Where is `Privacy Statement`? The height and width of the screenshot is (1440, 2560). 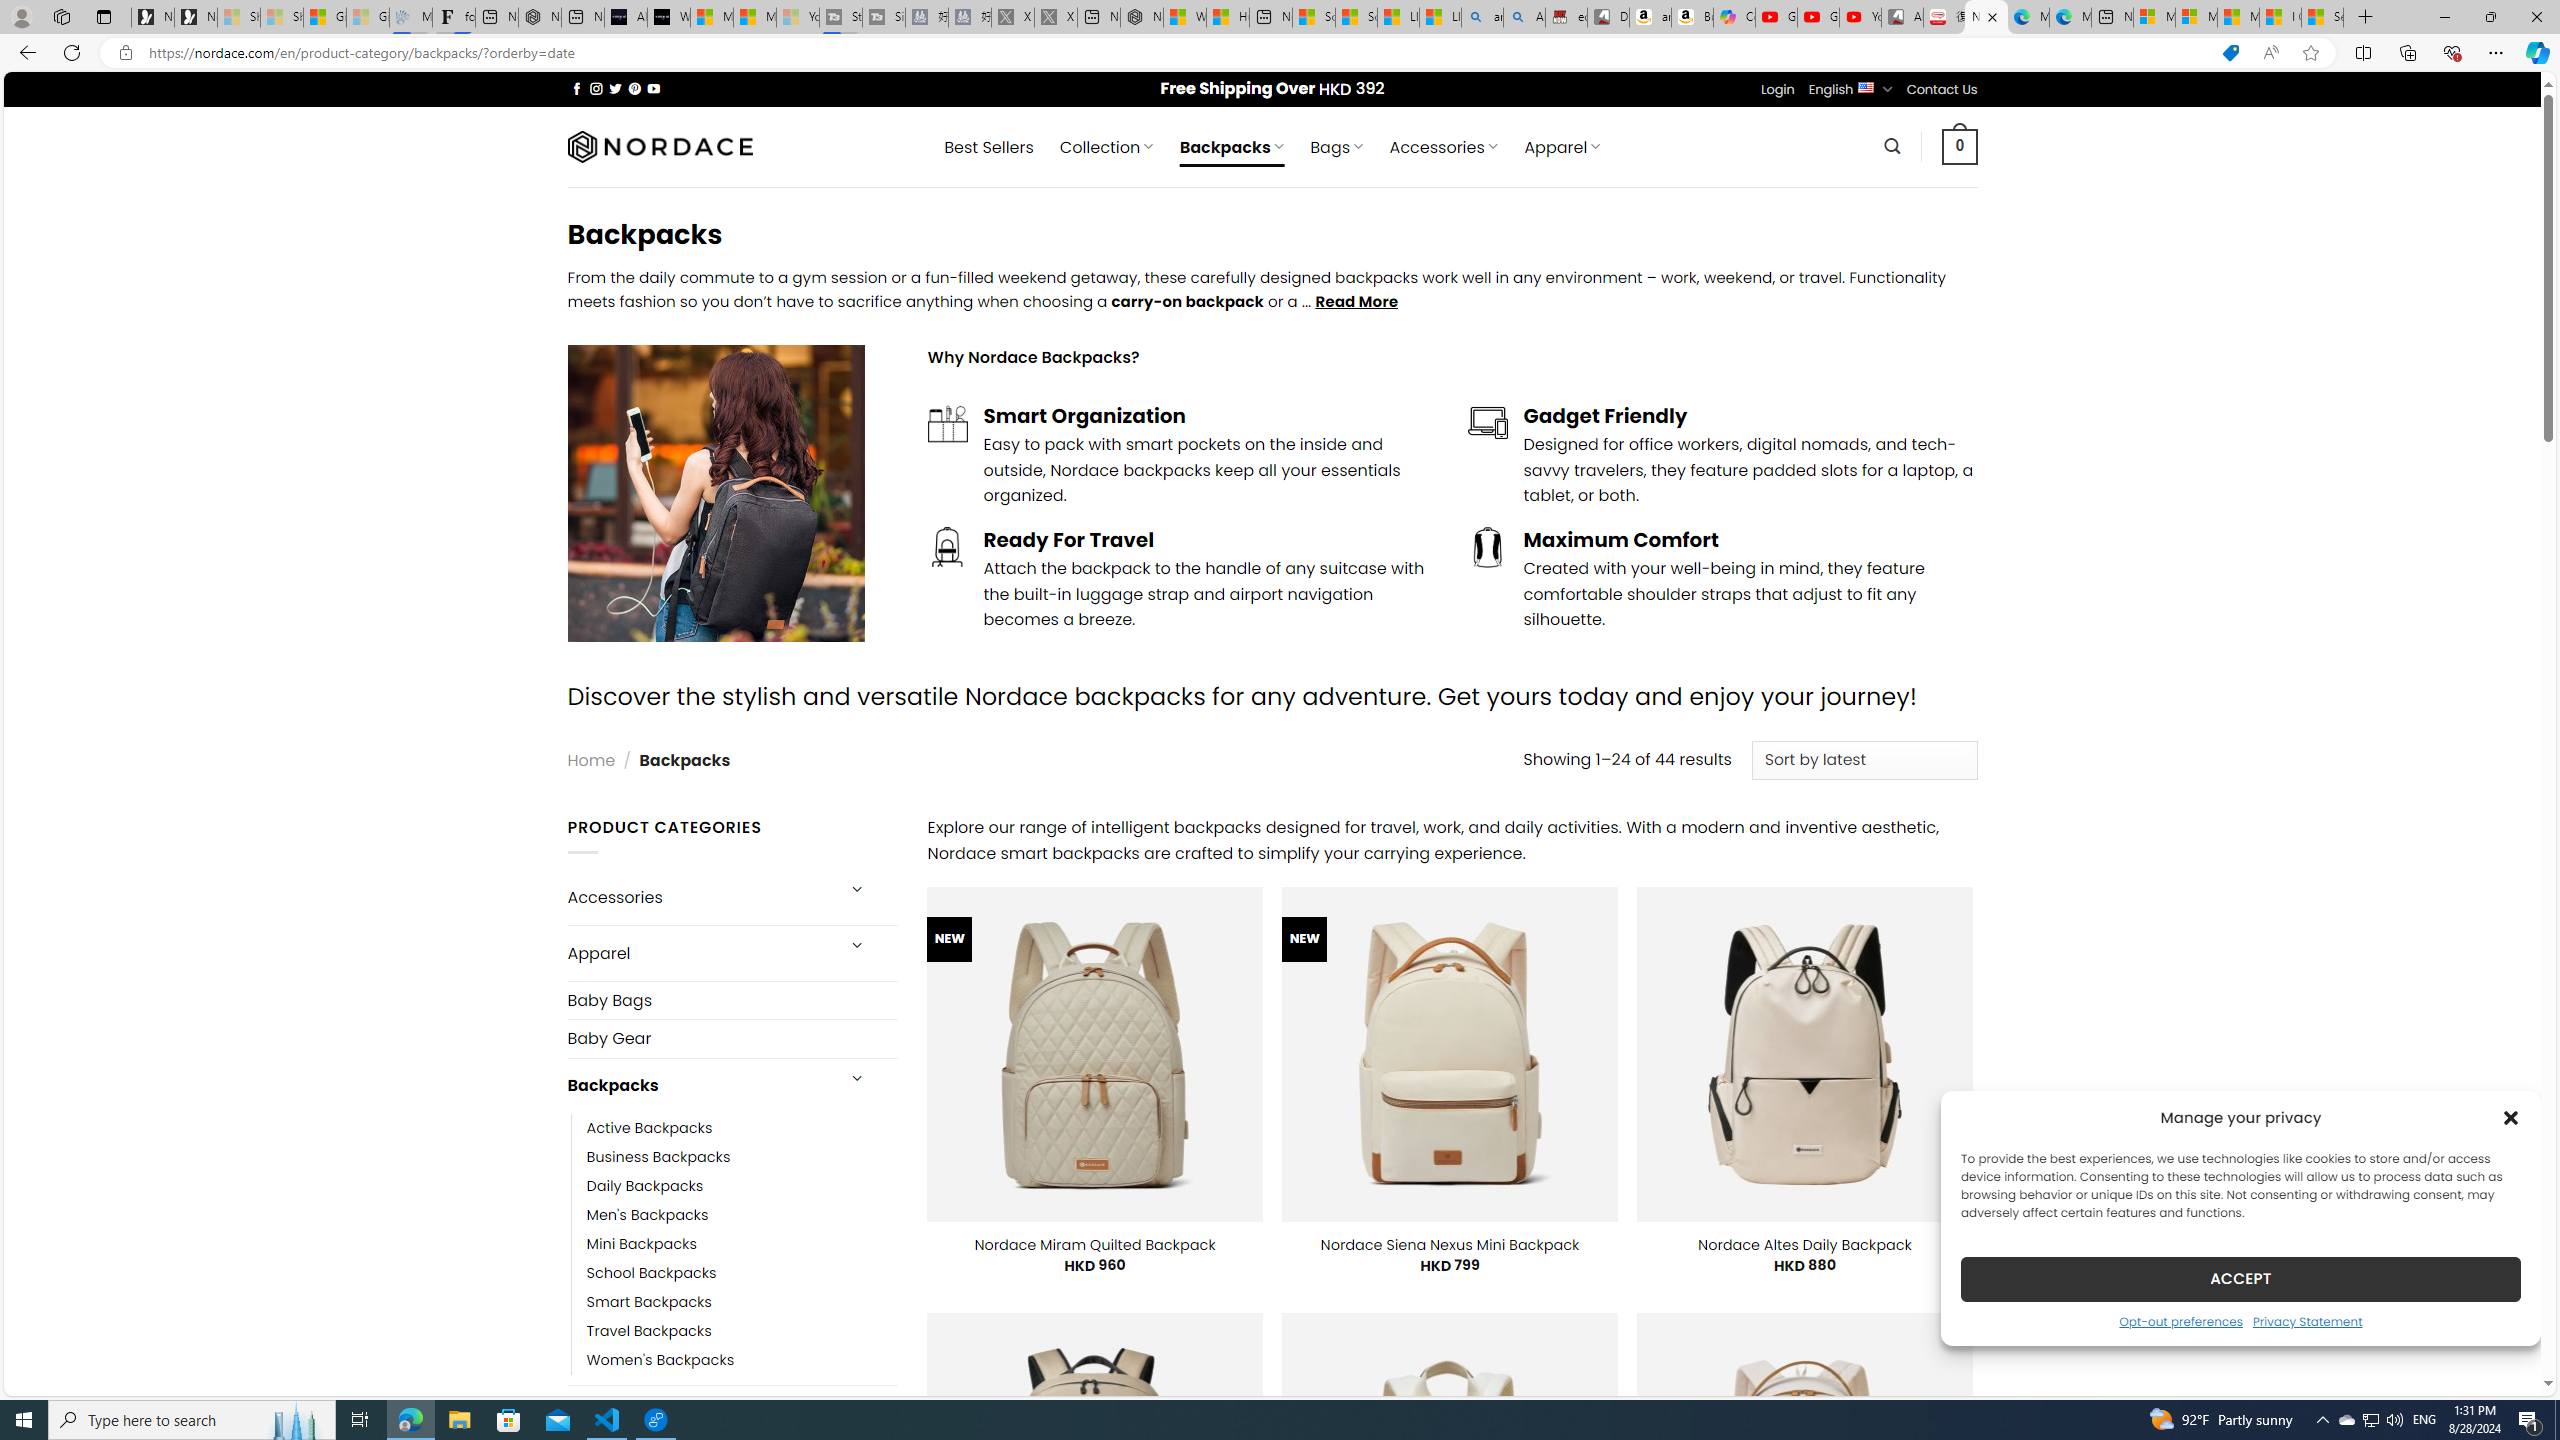 Privacy Statement is located at coordinates (2307, 1320).